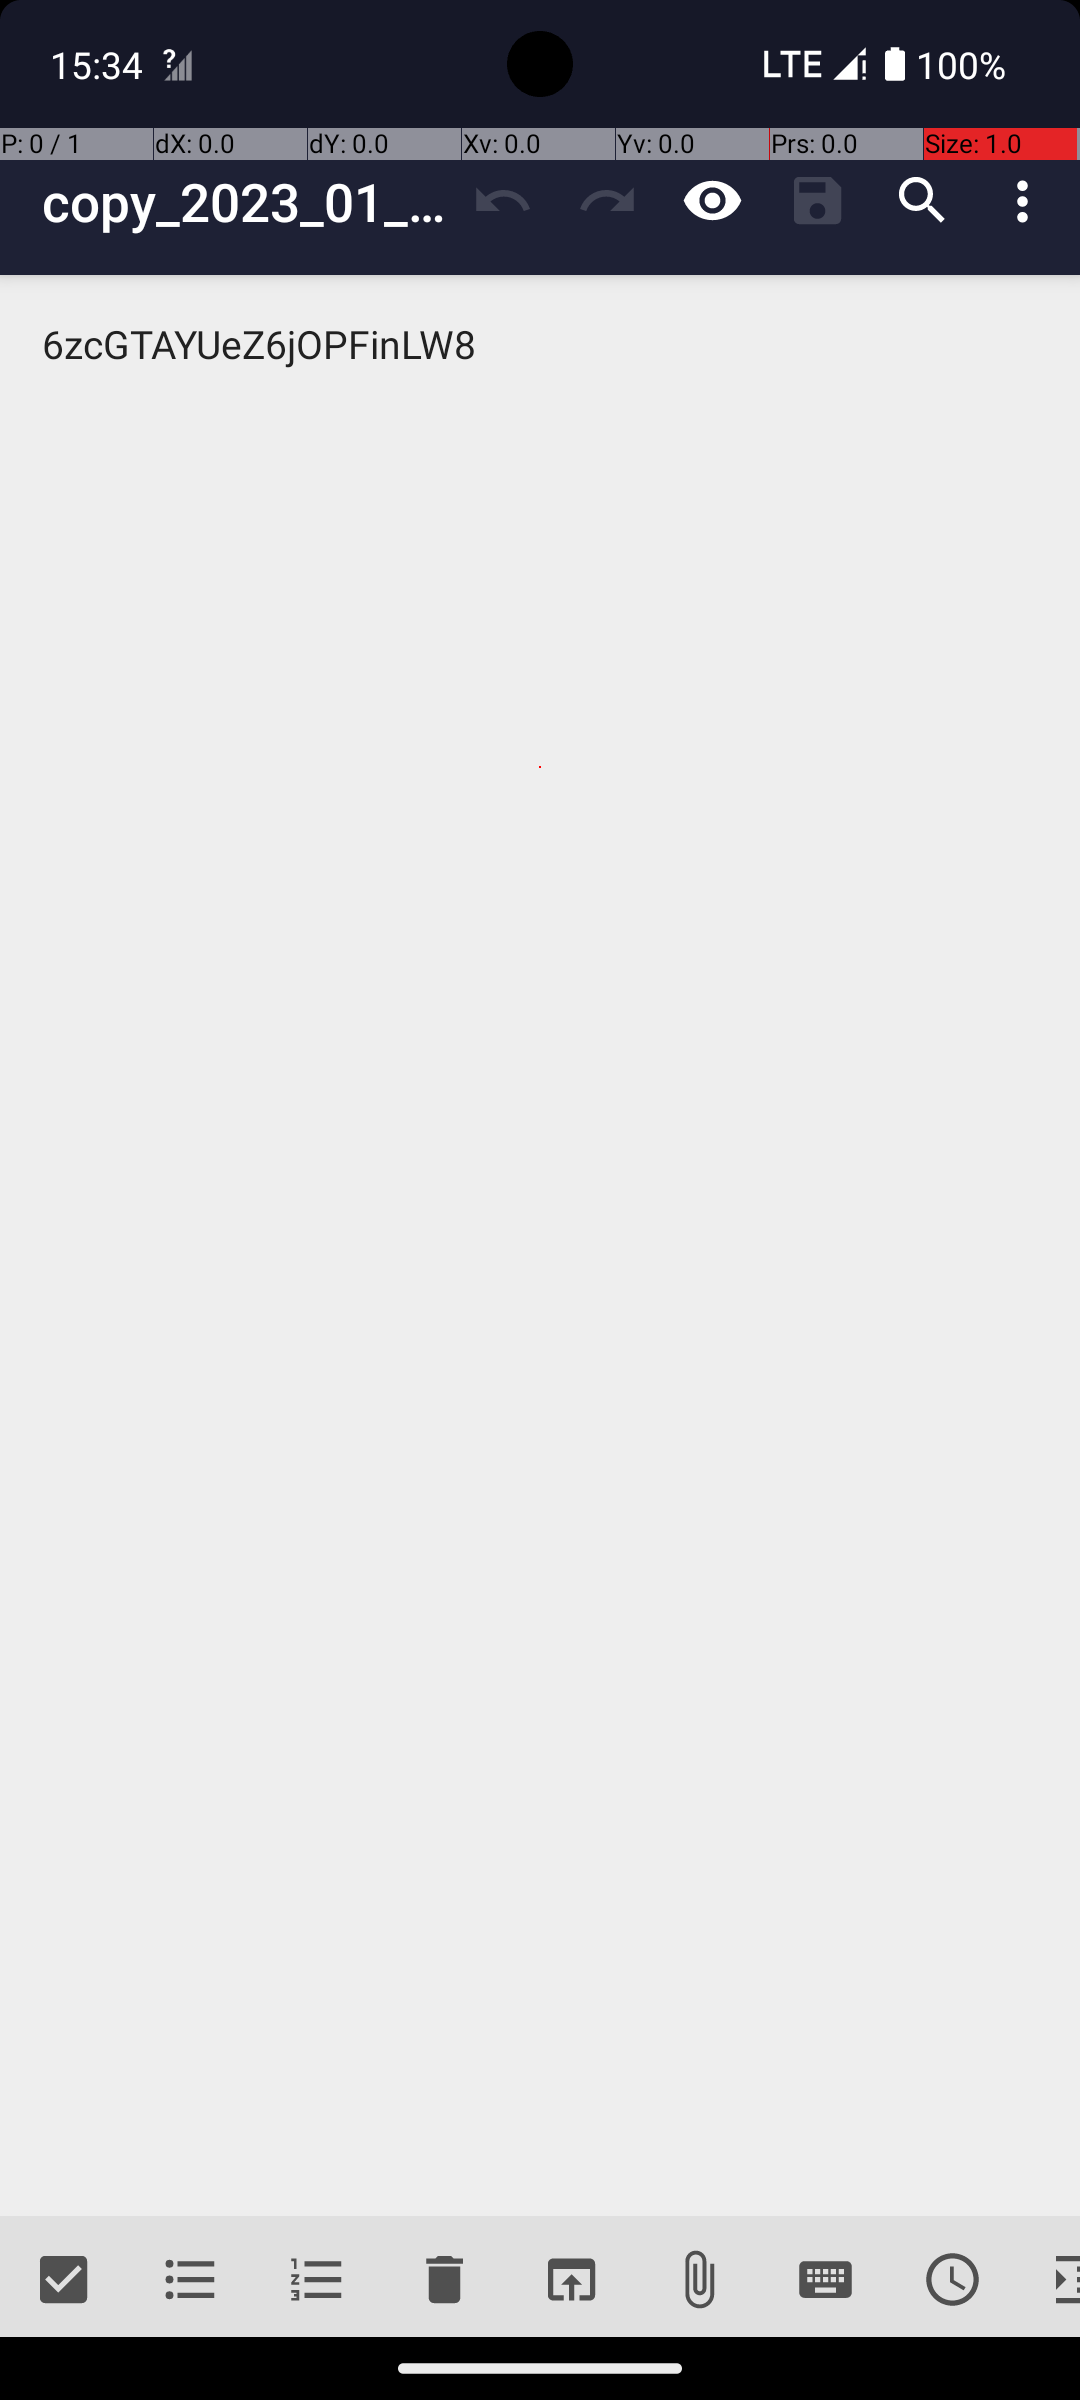  Describe the element at coordinates (246, 202) in the screenshot. I see `copy_2023_01_11_pretty_koala` at that location.